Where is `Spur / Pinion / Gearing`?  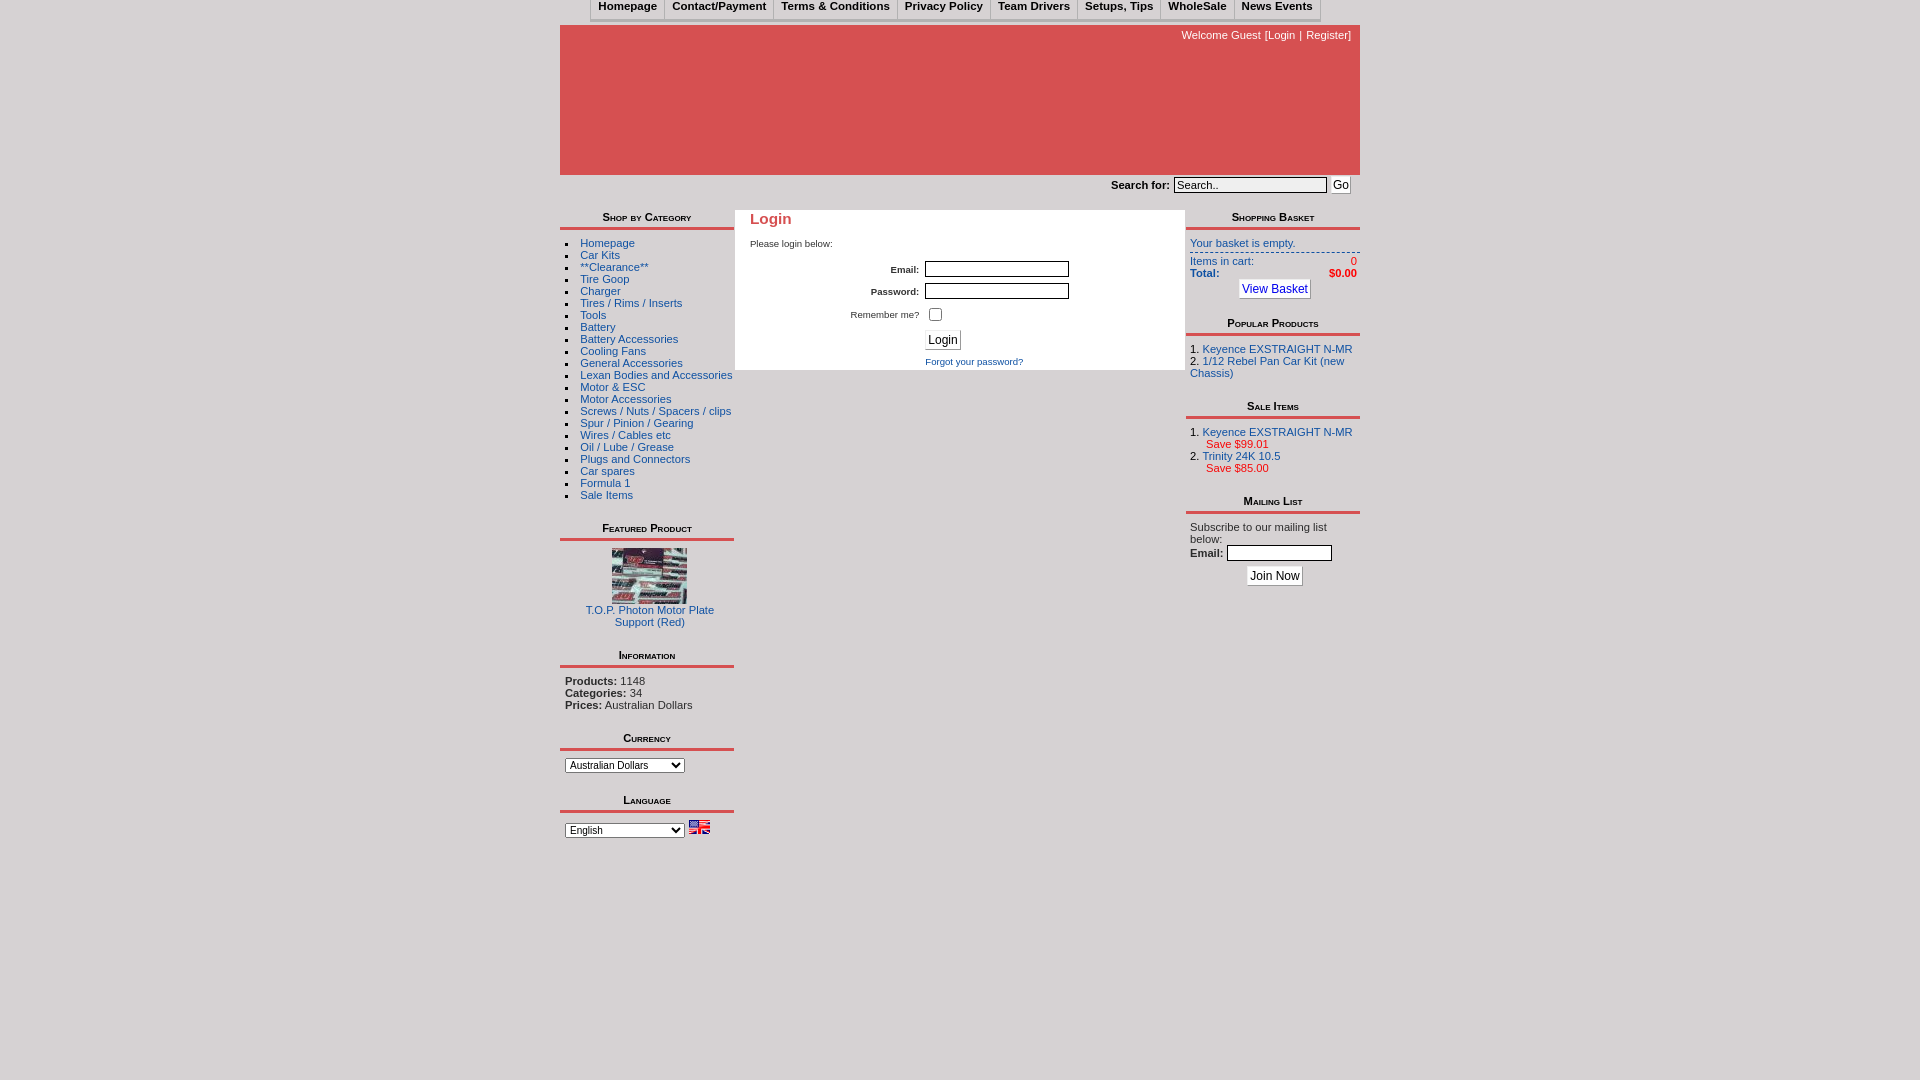 Spur / Pinion / Gearing is located at coordinates (636, 423).